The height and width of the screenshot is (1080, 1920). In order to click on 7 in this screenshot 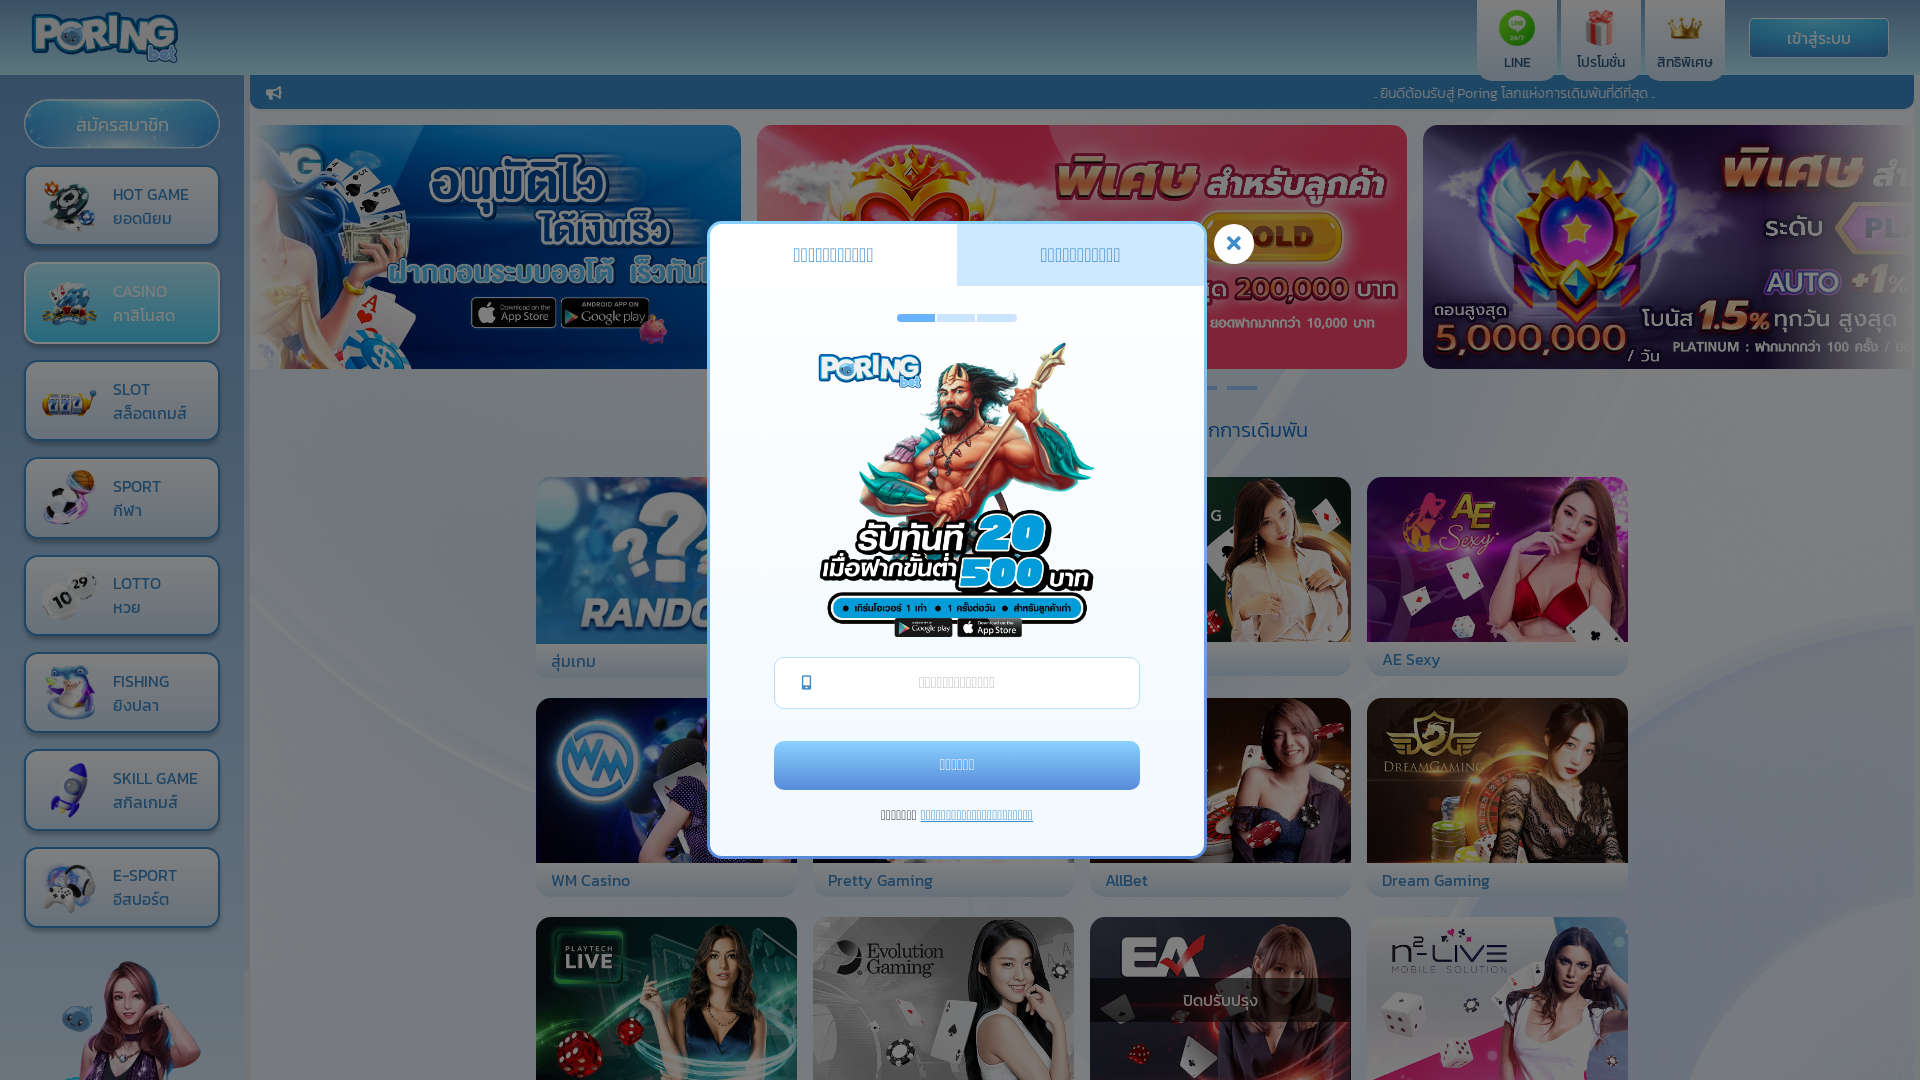, I will do `click(1162, 388)`.